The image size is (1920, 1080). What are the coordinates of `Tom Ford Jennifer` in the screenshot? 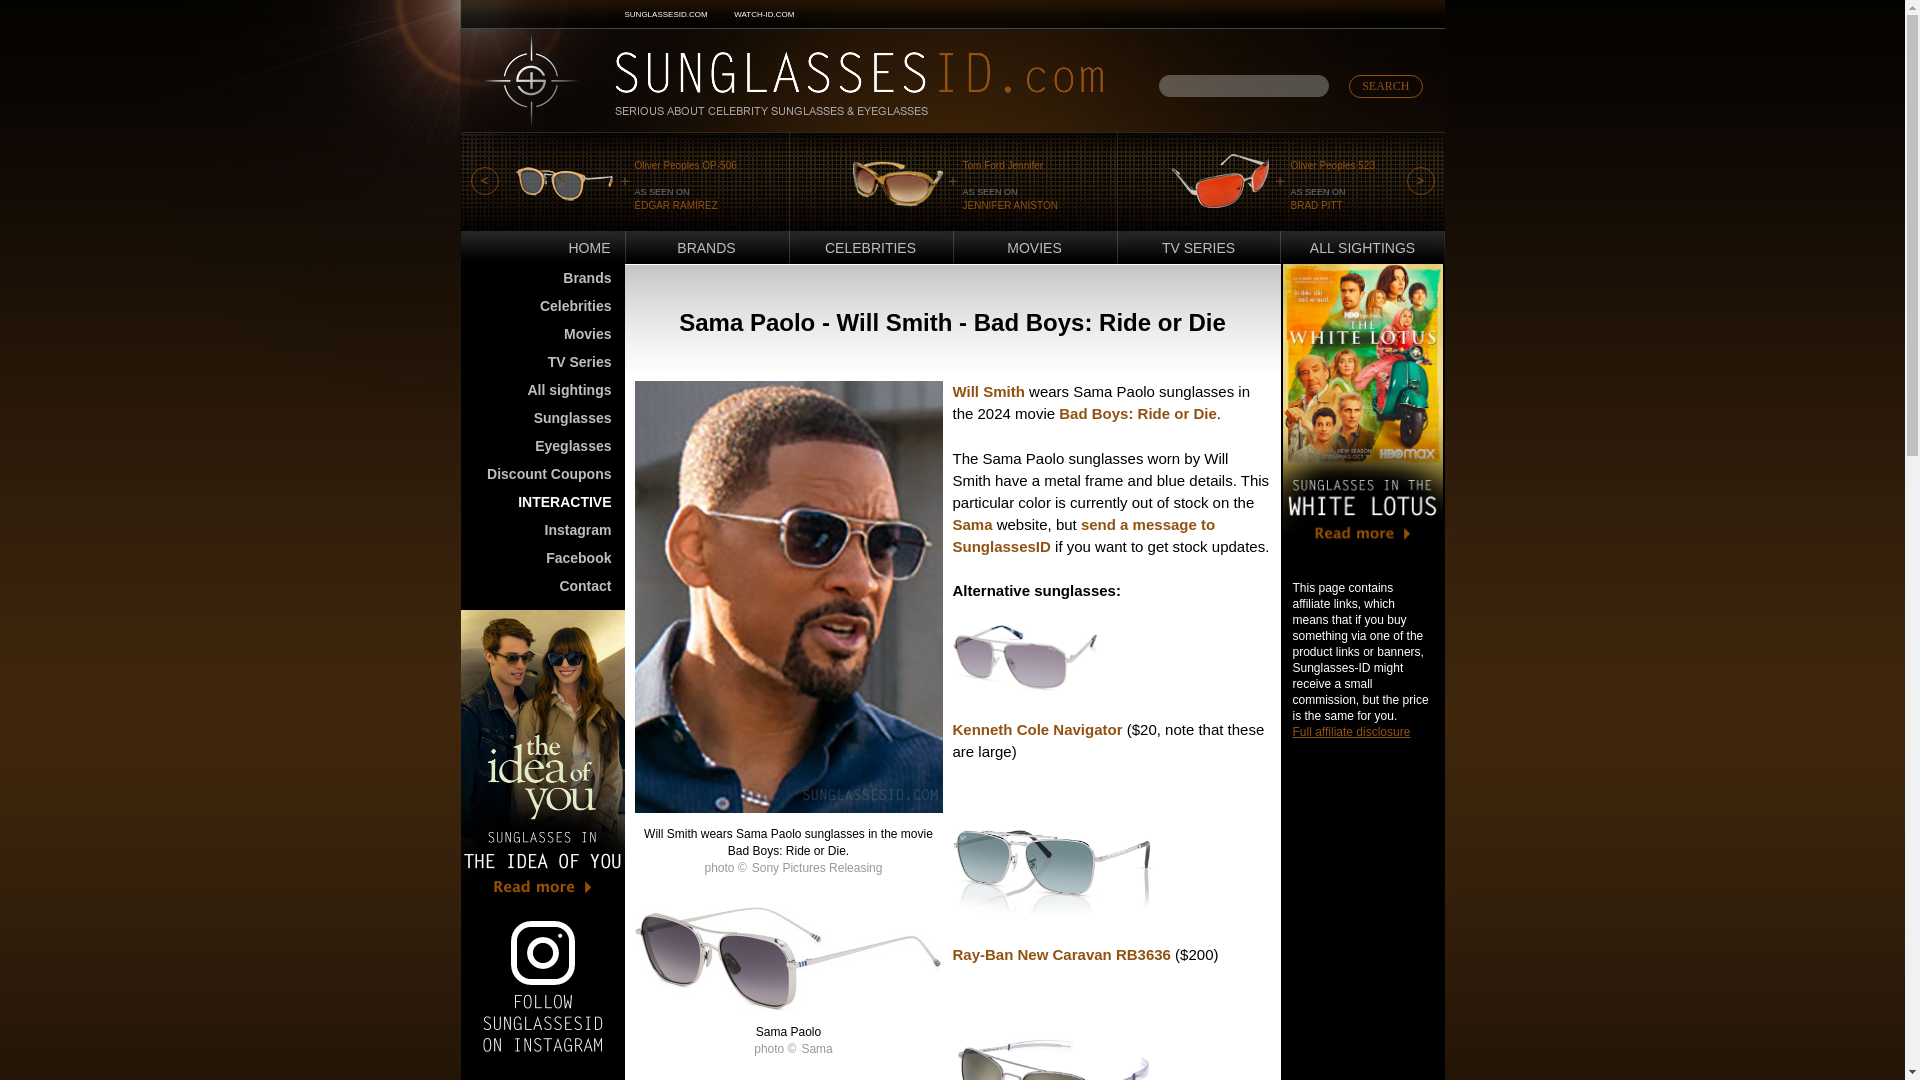 It's located at (897, 183).